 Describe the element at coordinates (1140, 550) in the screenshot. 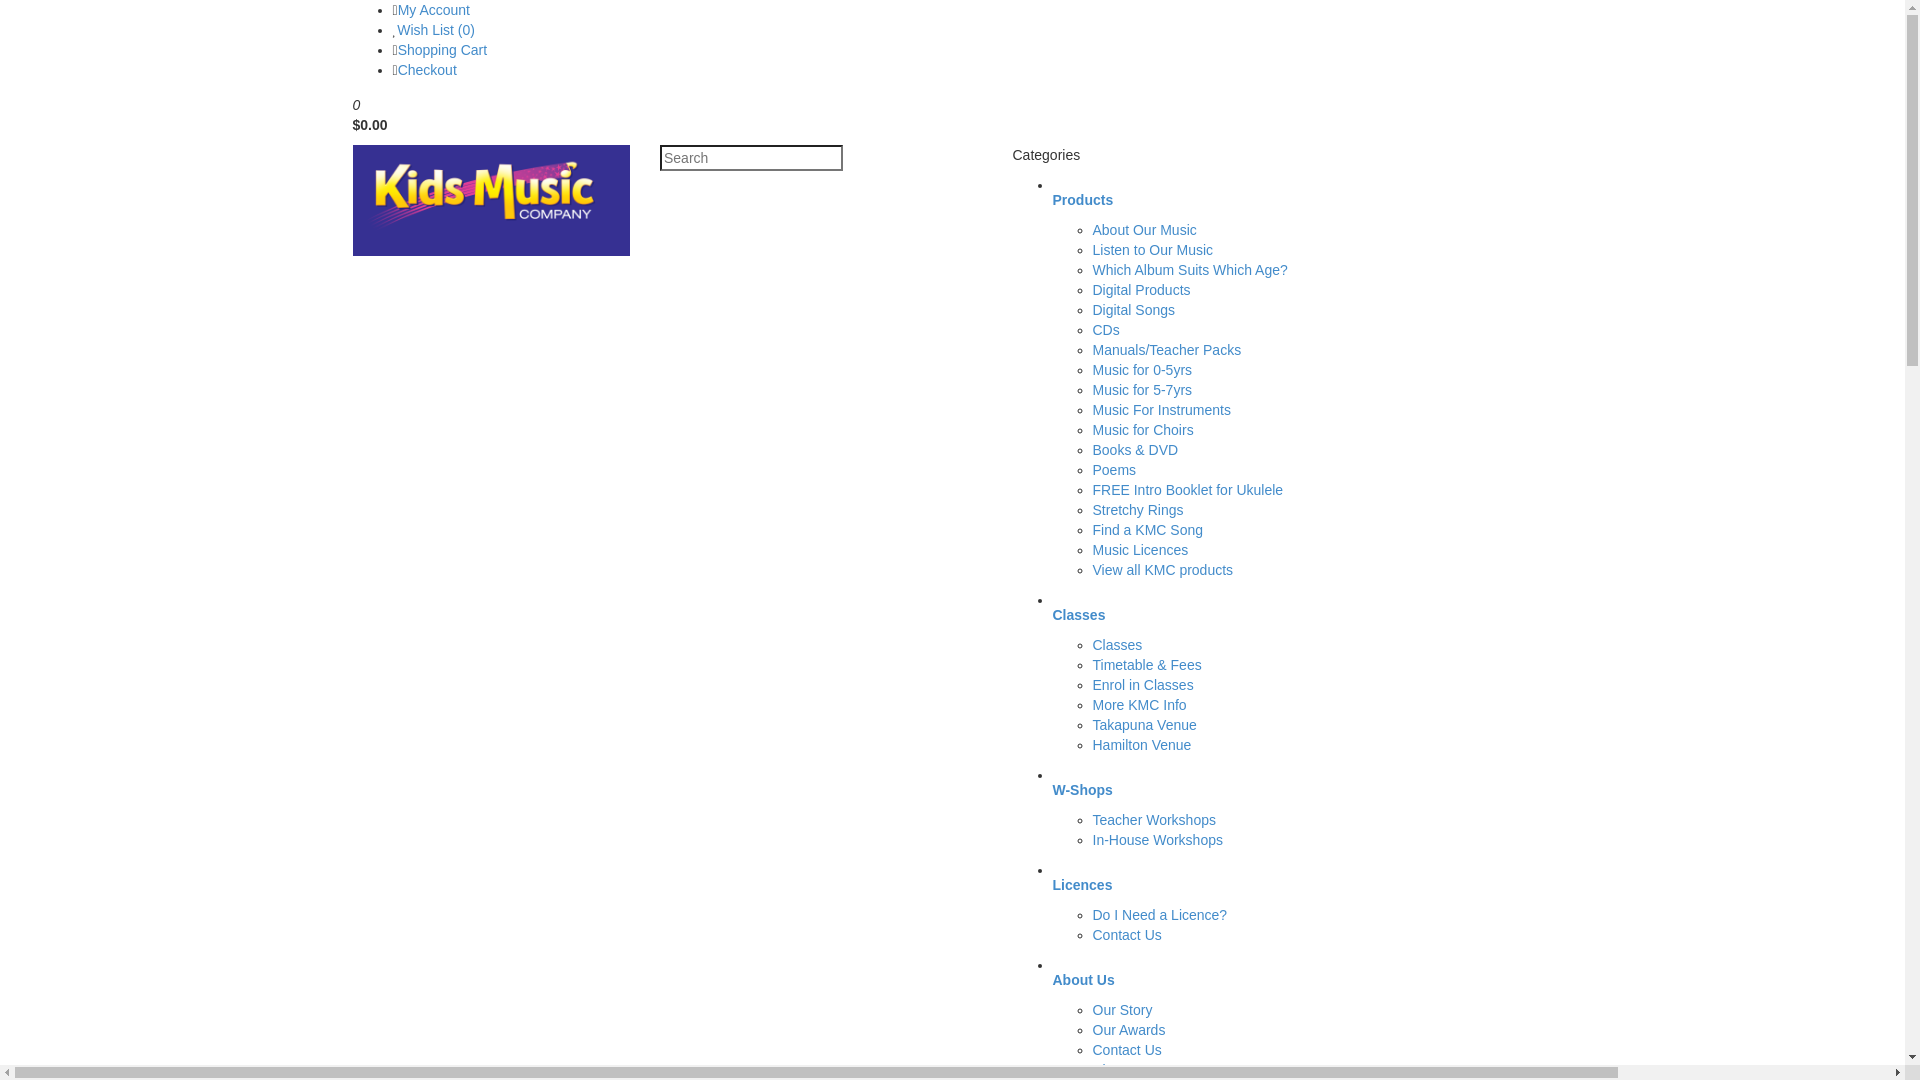

I see `Music Licences` at that location.